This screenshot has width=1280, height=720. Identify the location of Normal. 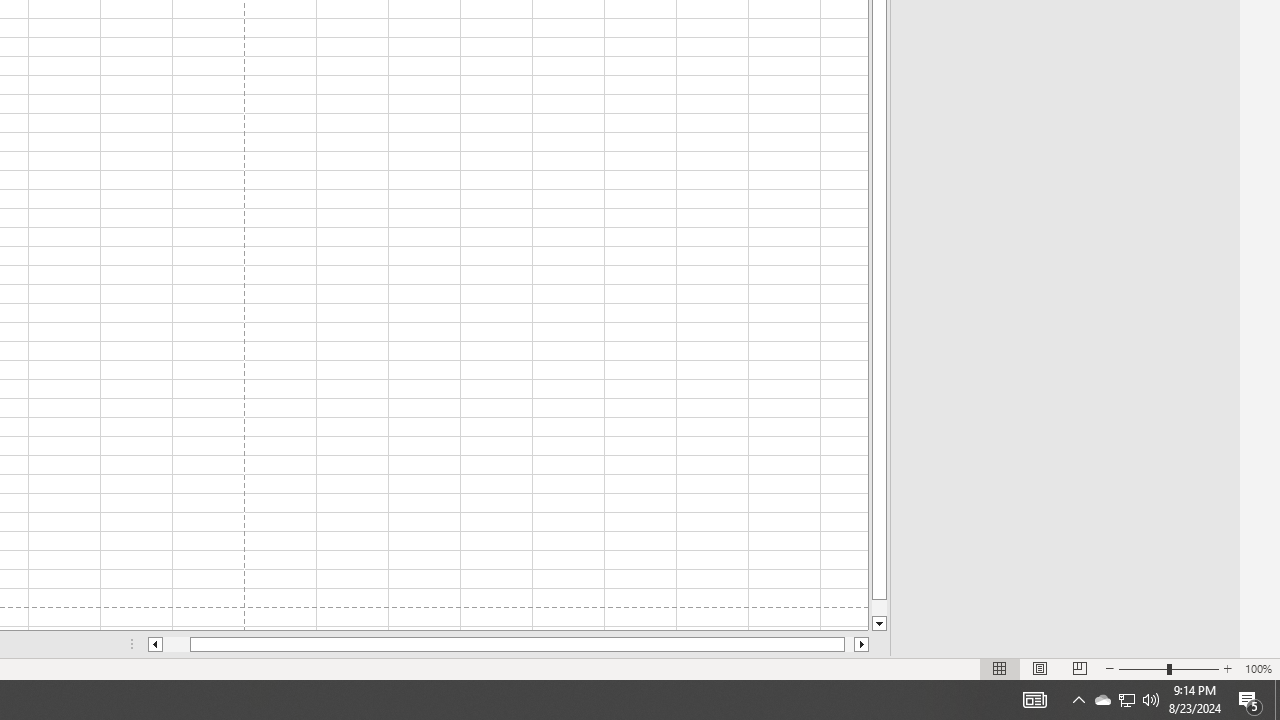
(1000, 668).